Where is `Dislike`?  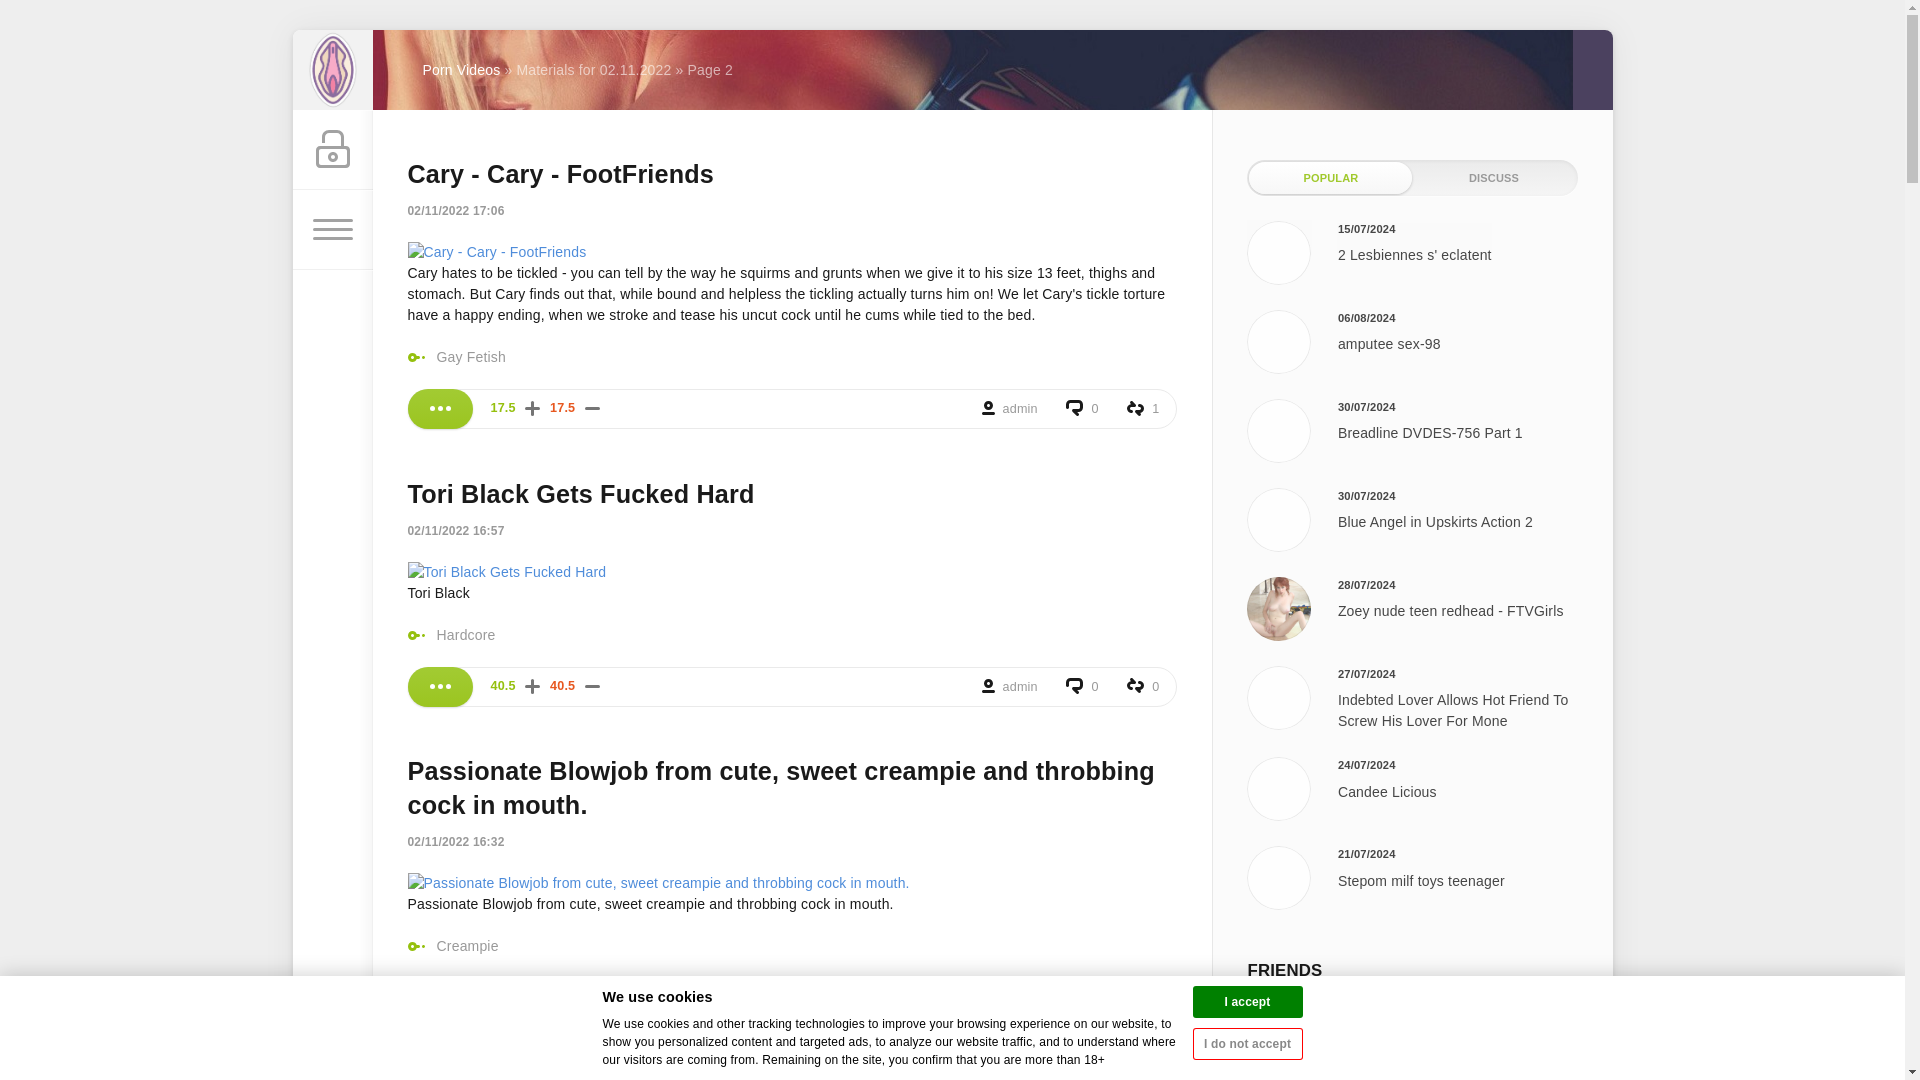 Dislike is located at coordinates (592, 686).